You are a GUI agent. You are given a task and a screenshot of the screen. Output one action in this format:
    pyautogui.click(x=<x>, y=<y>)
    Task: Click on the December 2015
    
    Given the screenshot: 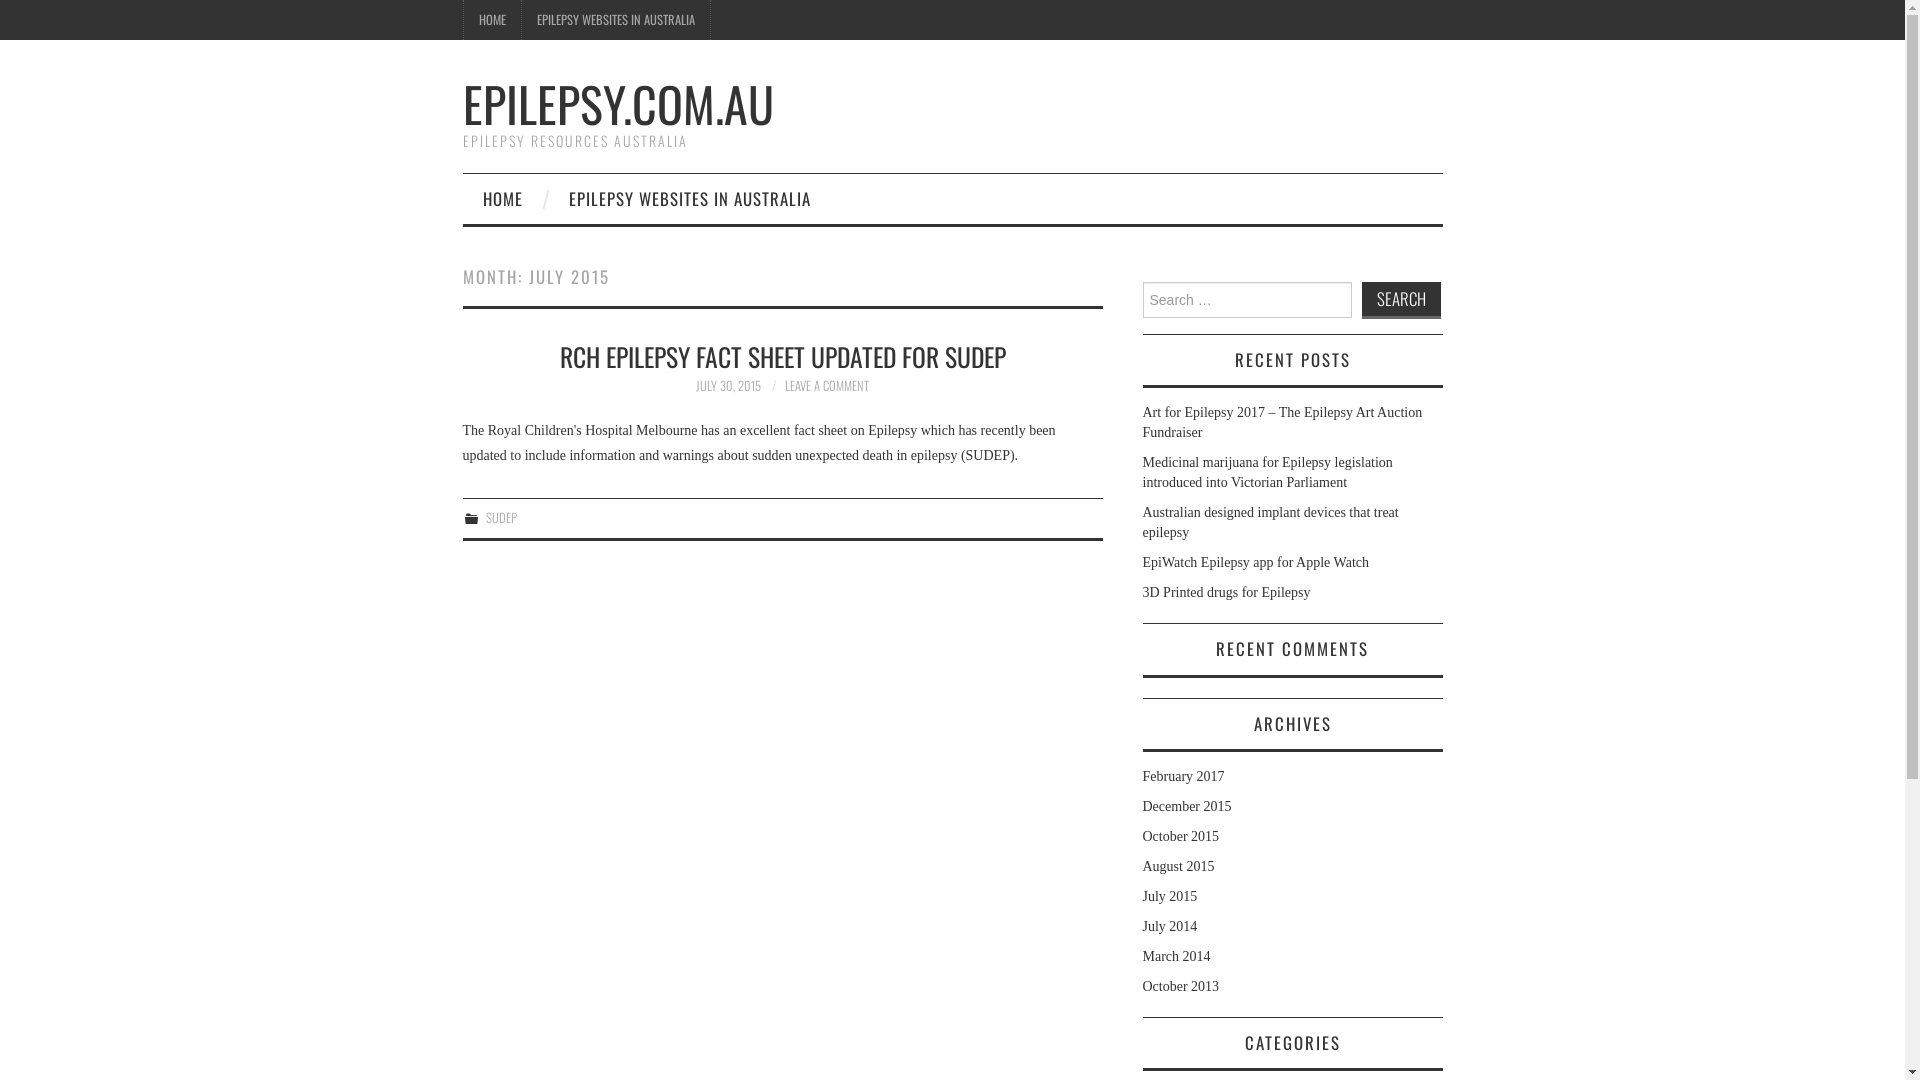 What is the action you would take?
    pyautogui.click(x=1186, y=806)
    